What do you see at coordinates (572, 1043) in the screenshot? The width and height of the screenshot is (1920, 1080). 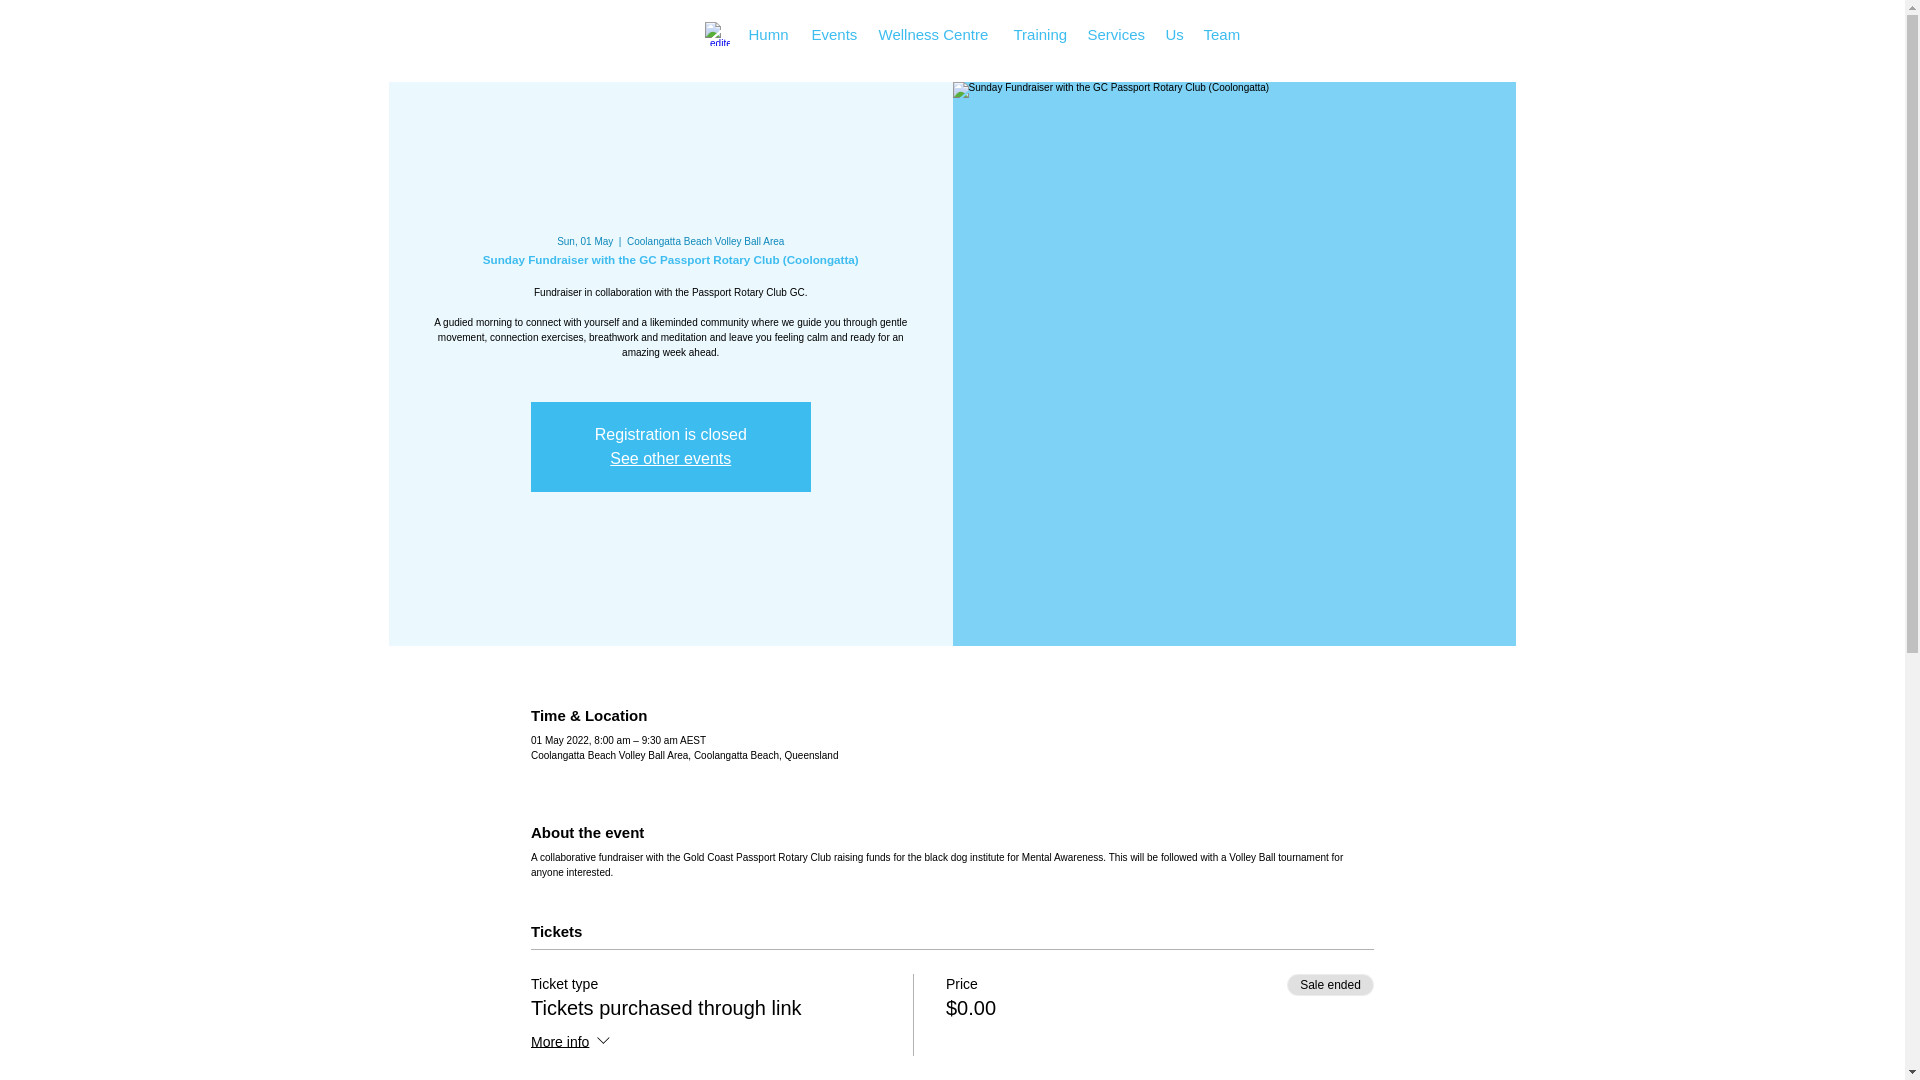 I see `More info` at bounding box center [572, 1043].